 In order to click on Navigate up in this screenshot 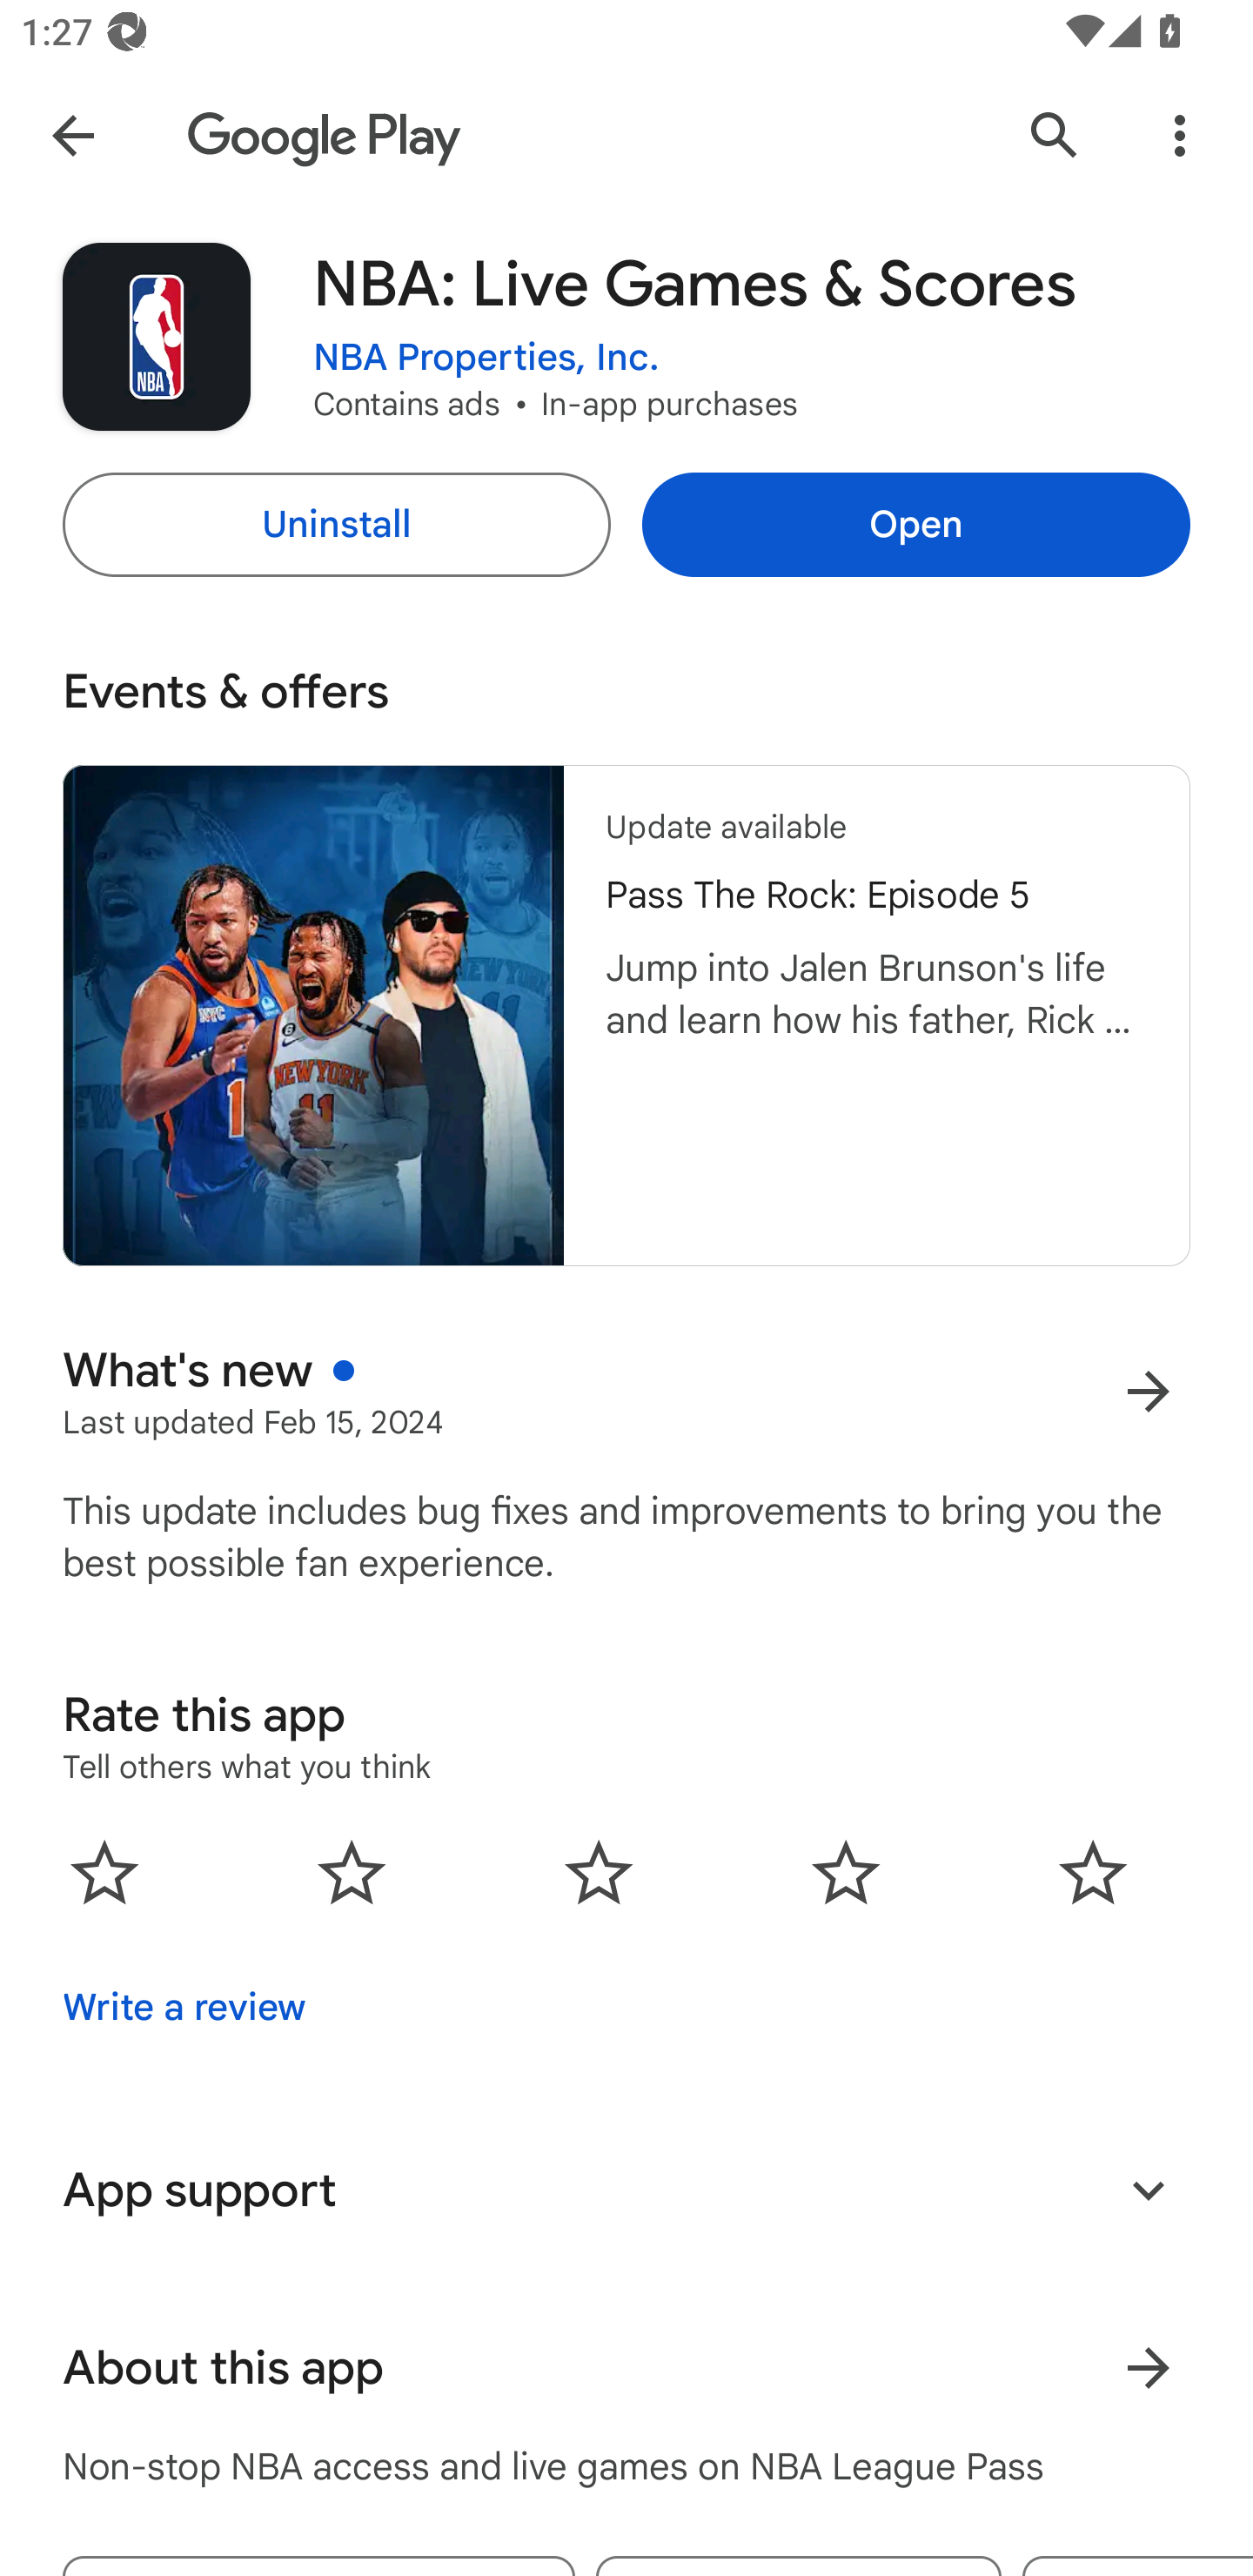, I will do `click(72, 134)`.